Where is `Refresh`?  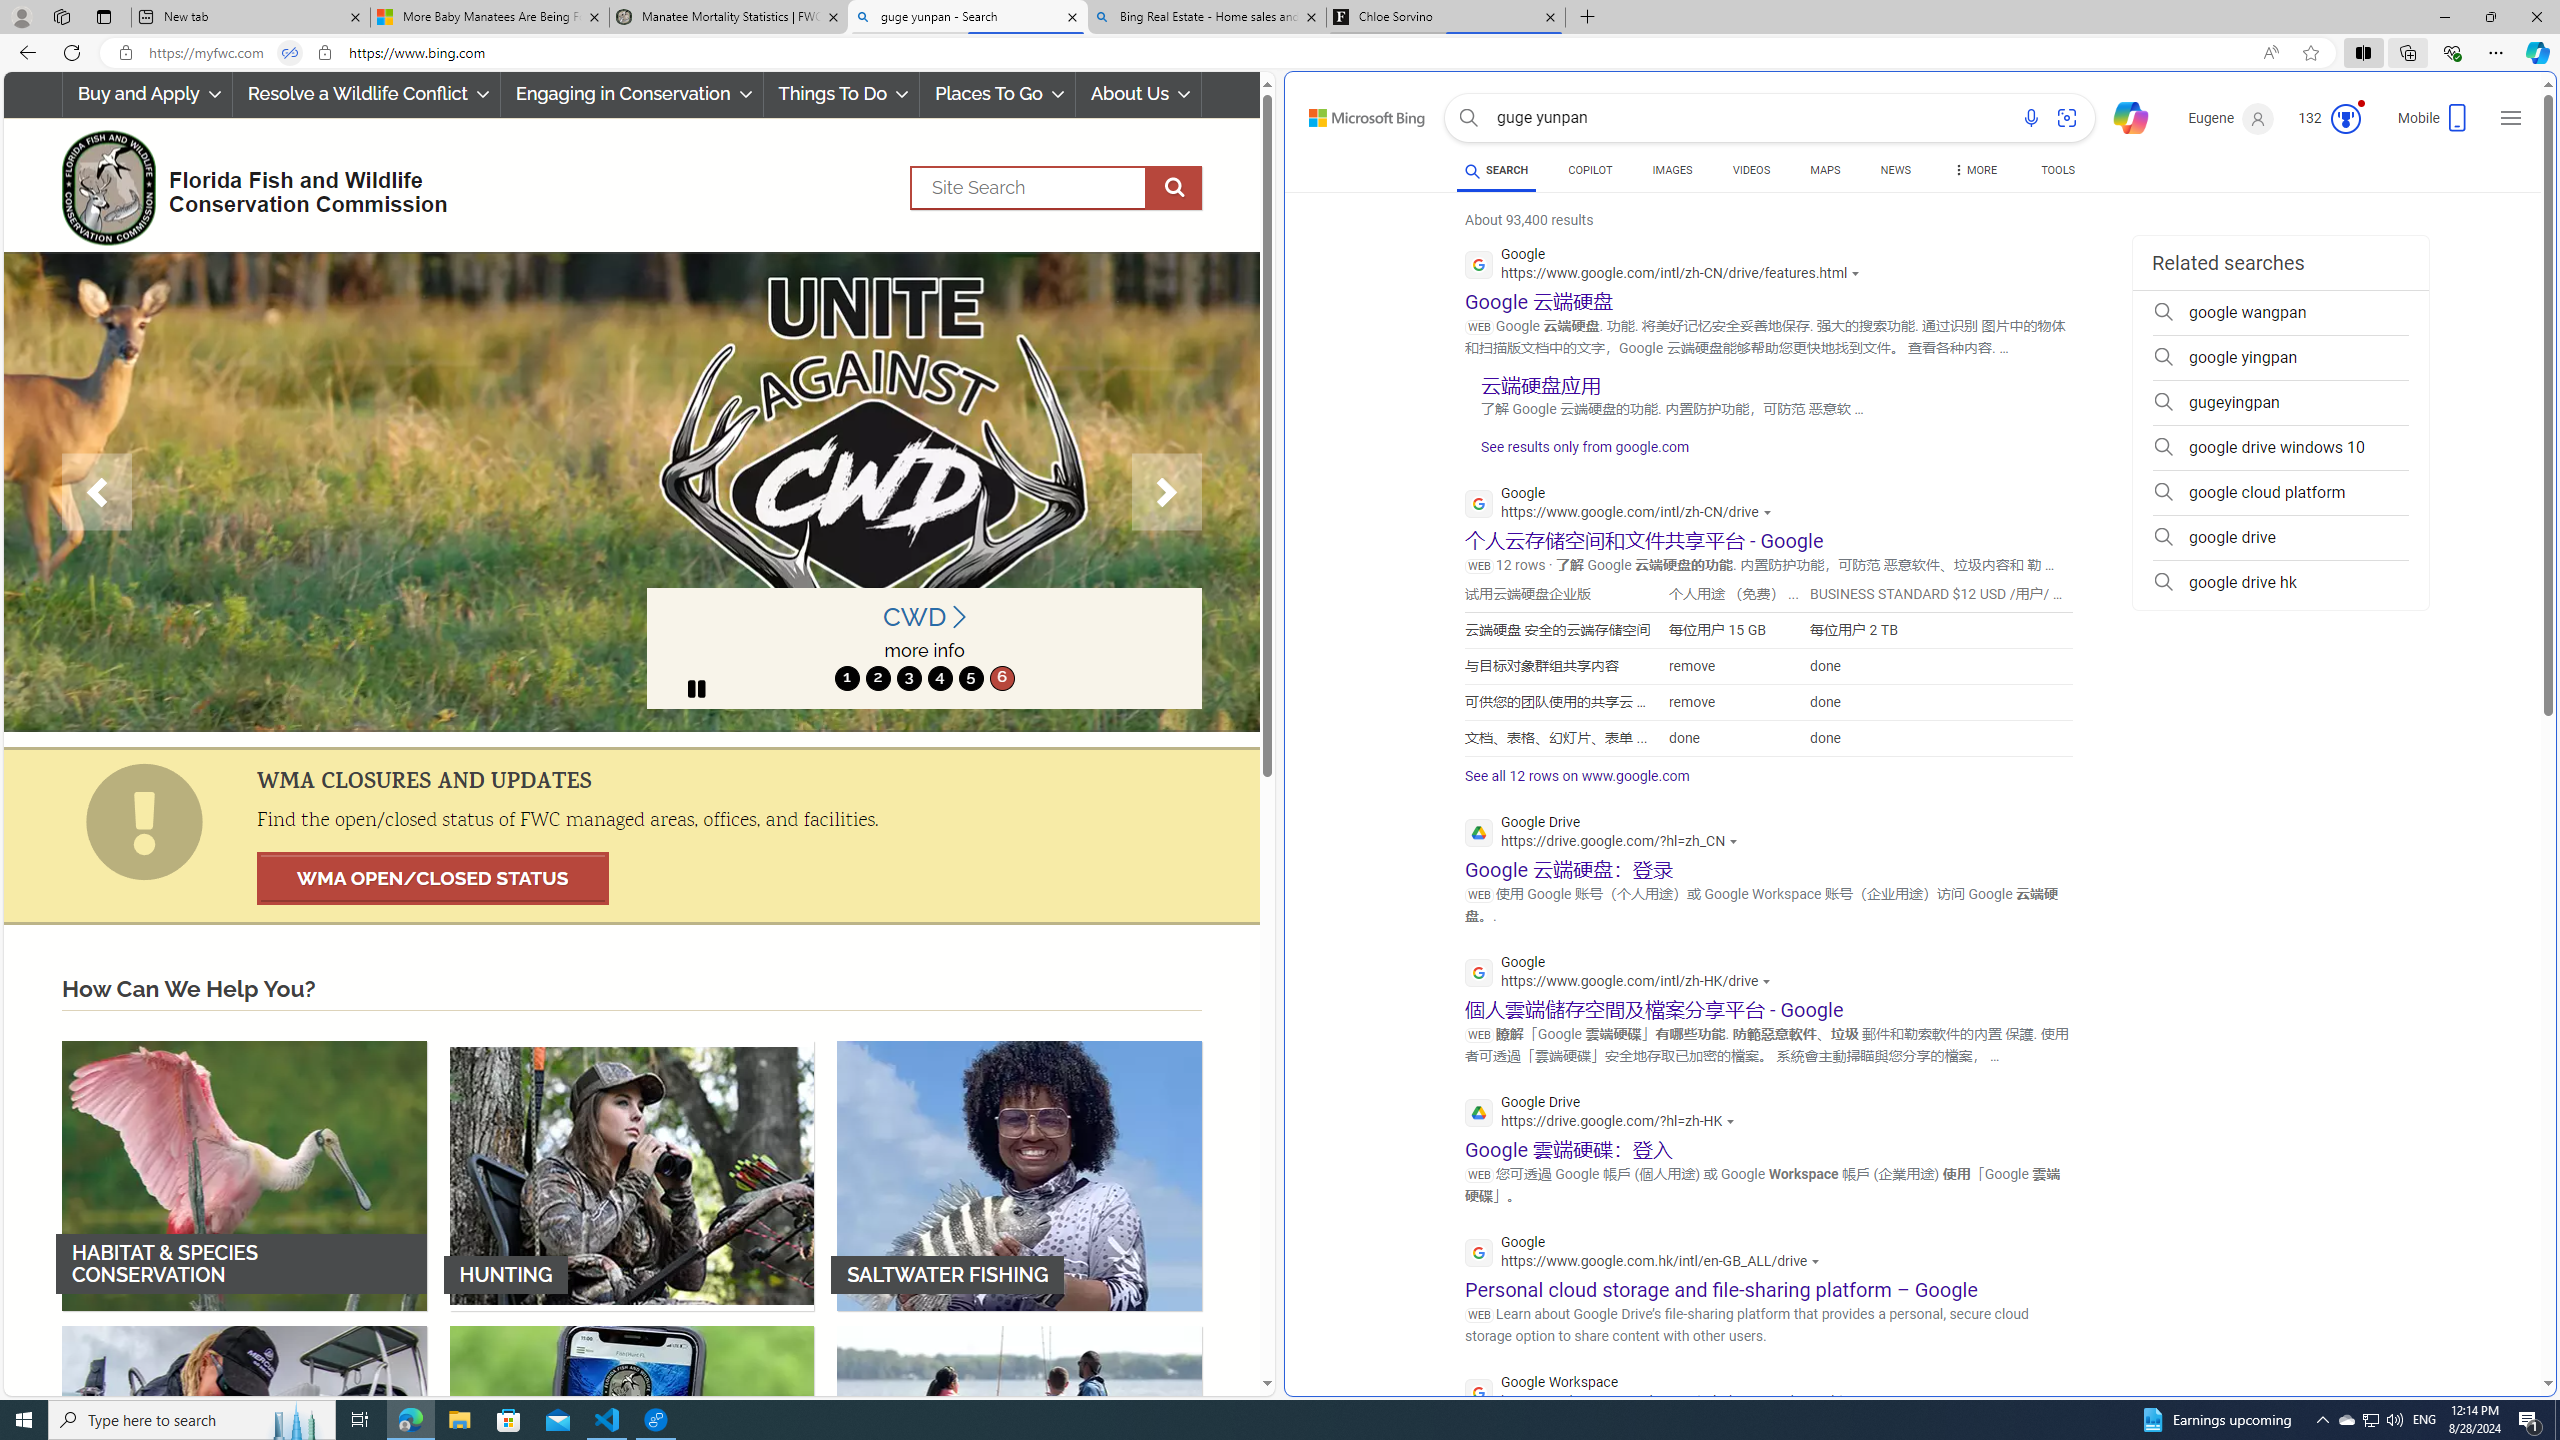 Refresh is located at coordinates (72, 52).